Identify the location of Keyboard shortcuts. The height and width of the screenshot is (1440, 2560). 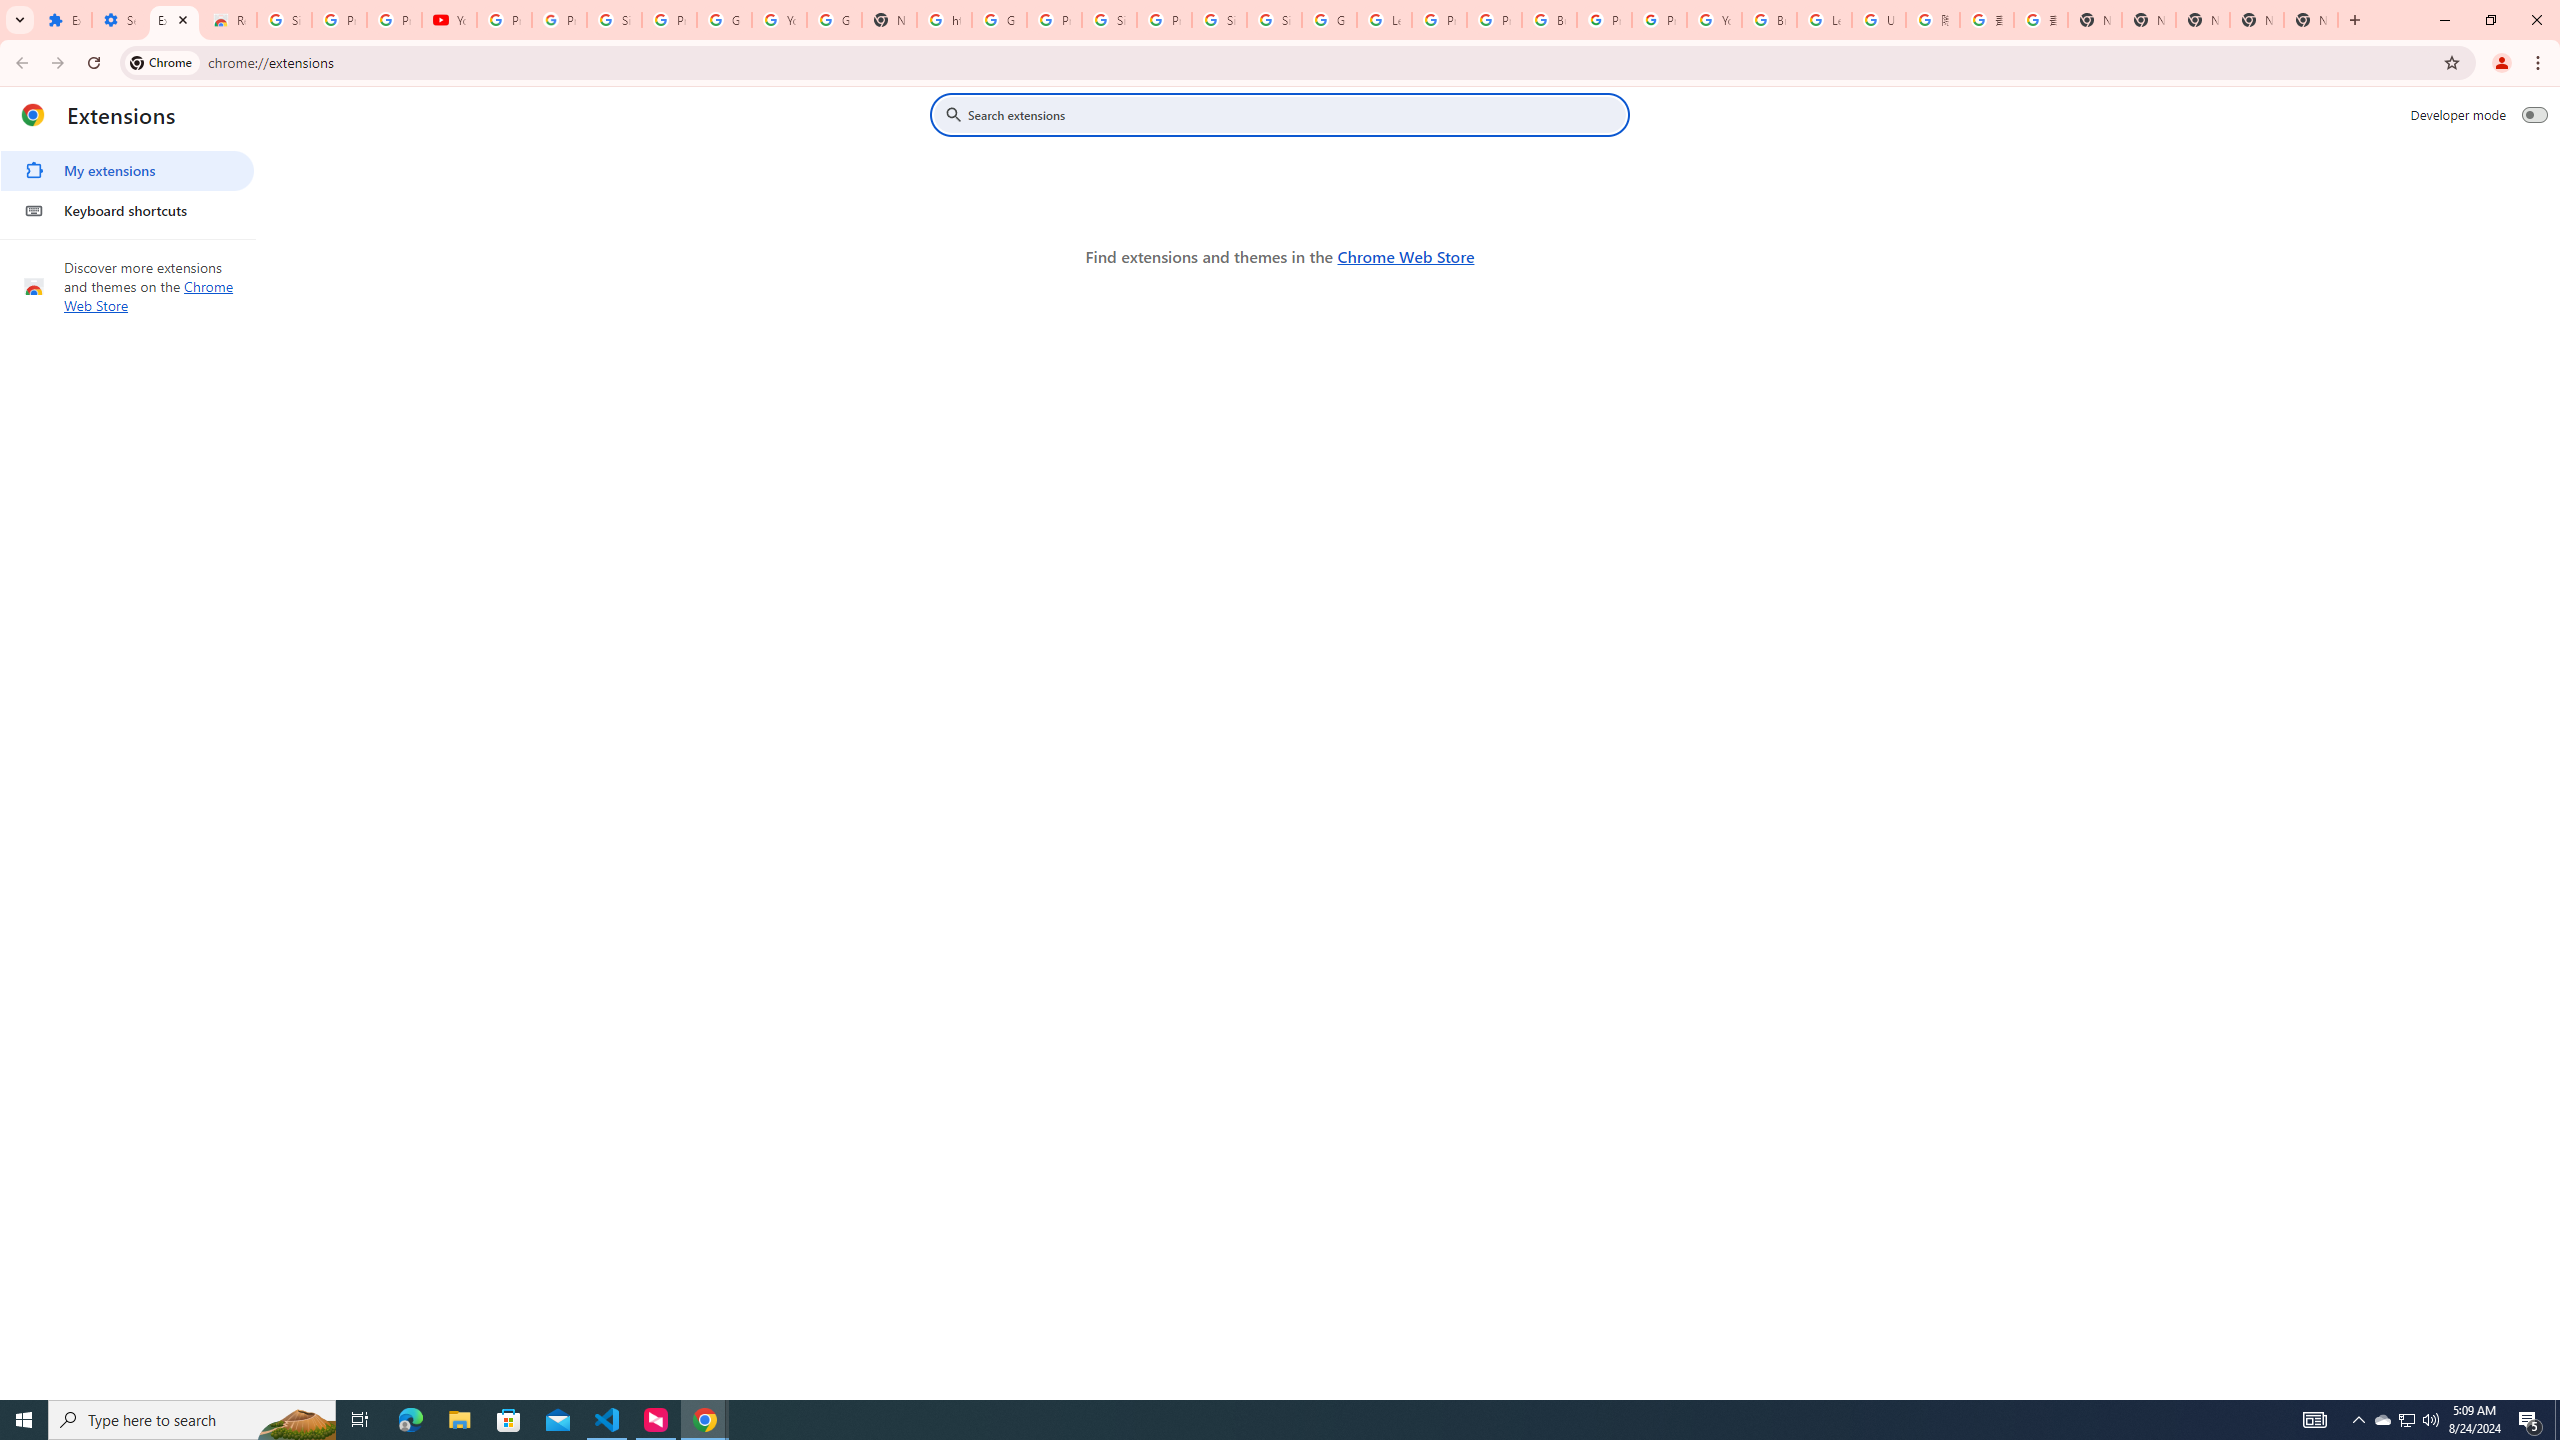
(126, 210).